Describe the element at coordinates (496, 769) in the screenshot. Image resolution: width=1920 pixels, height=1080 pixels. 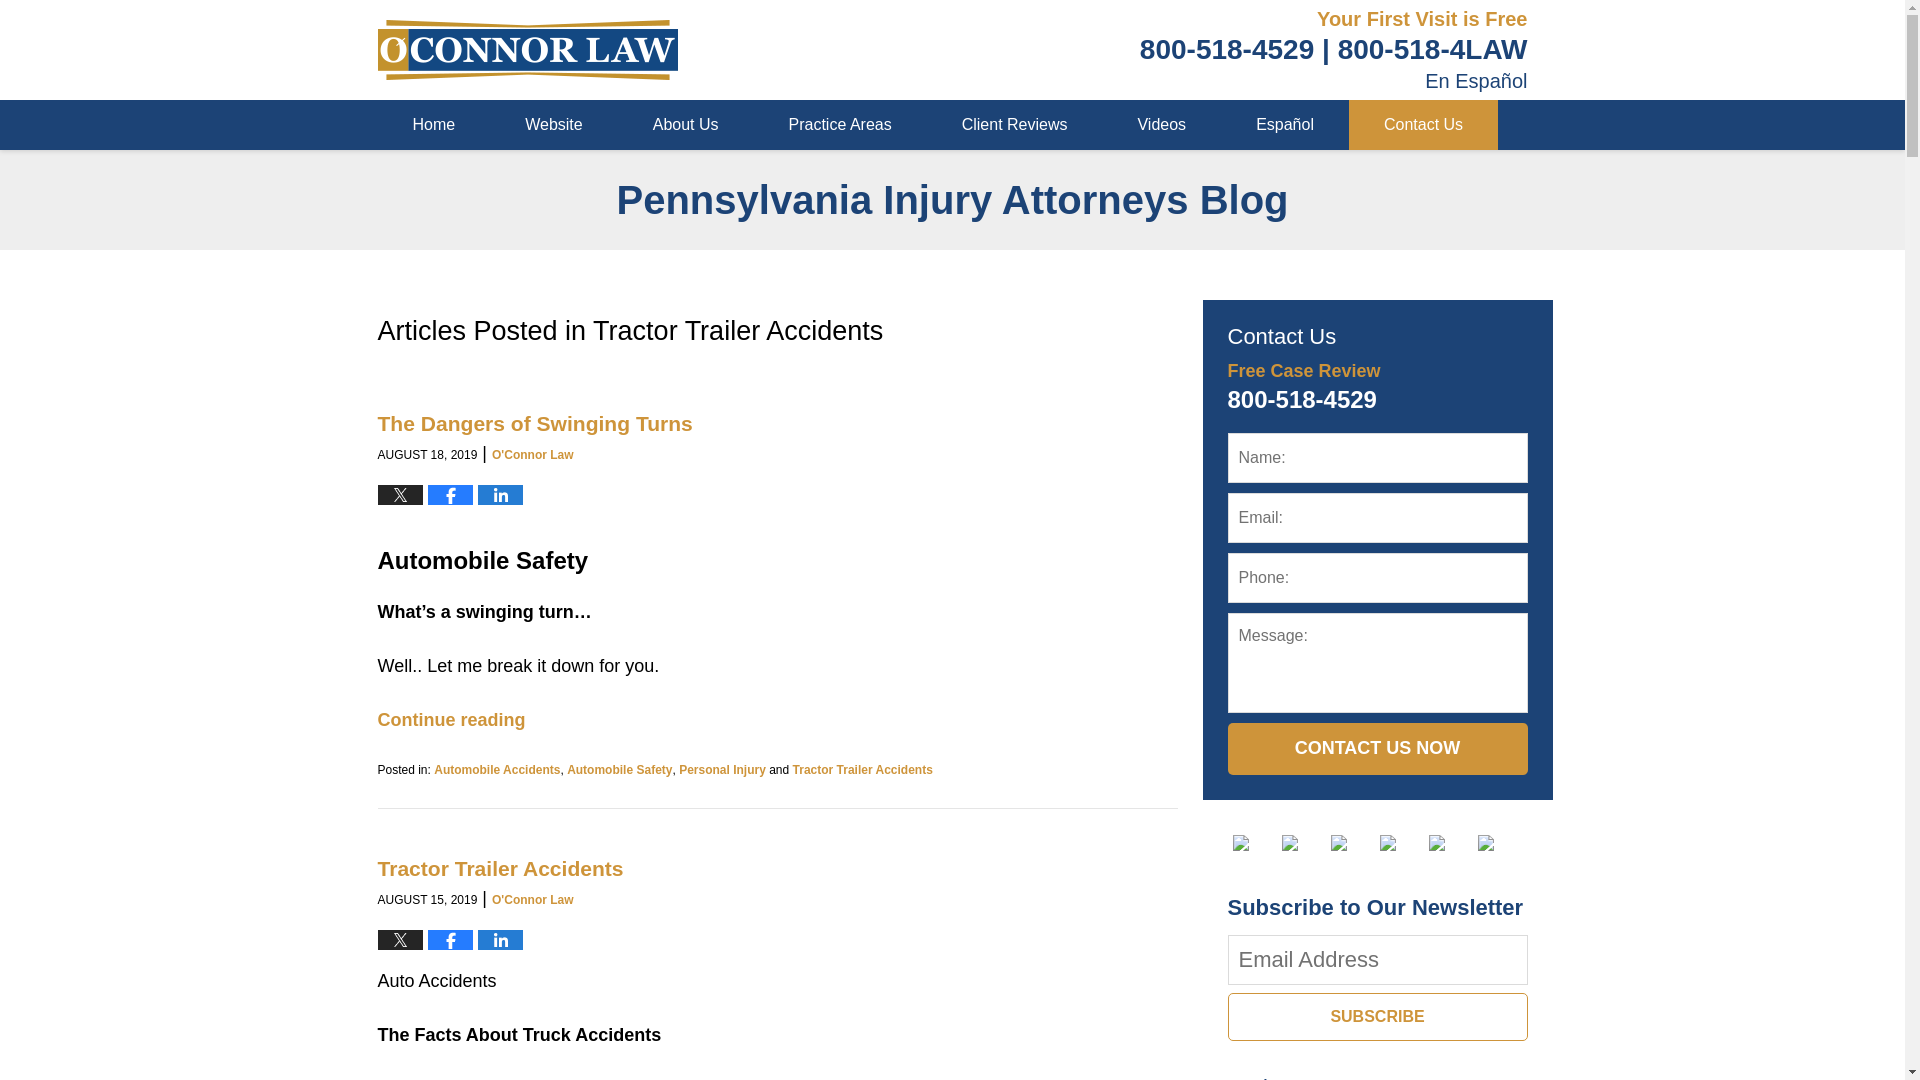
I see `View all posts in Automobile Accidents` at that location.